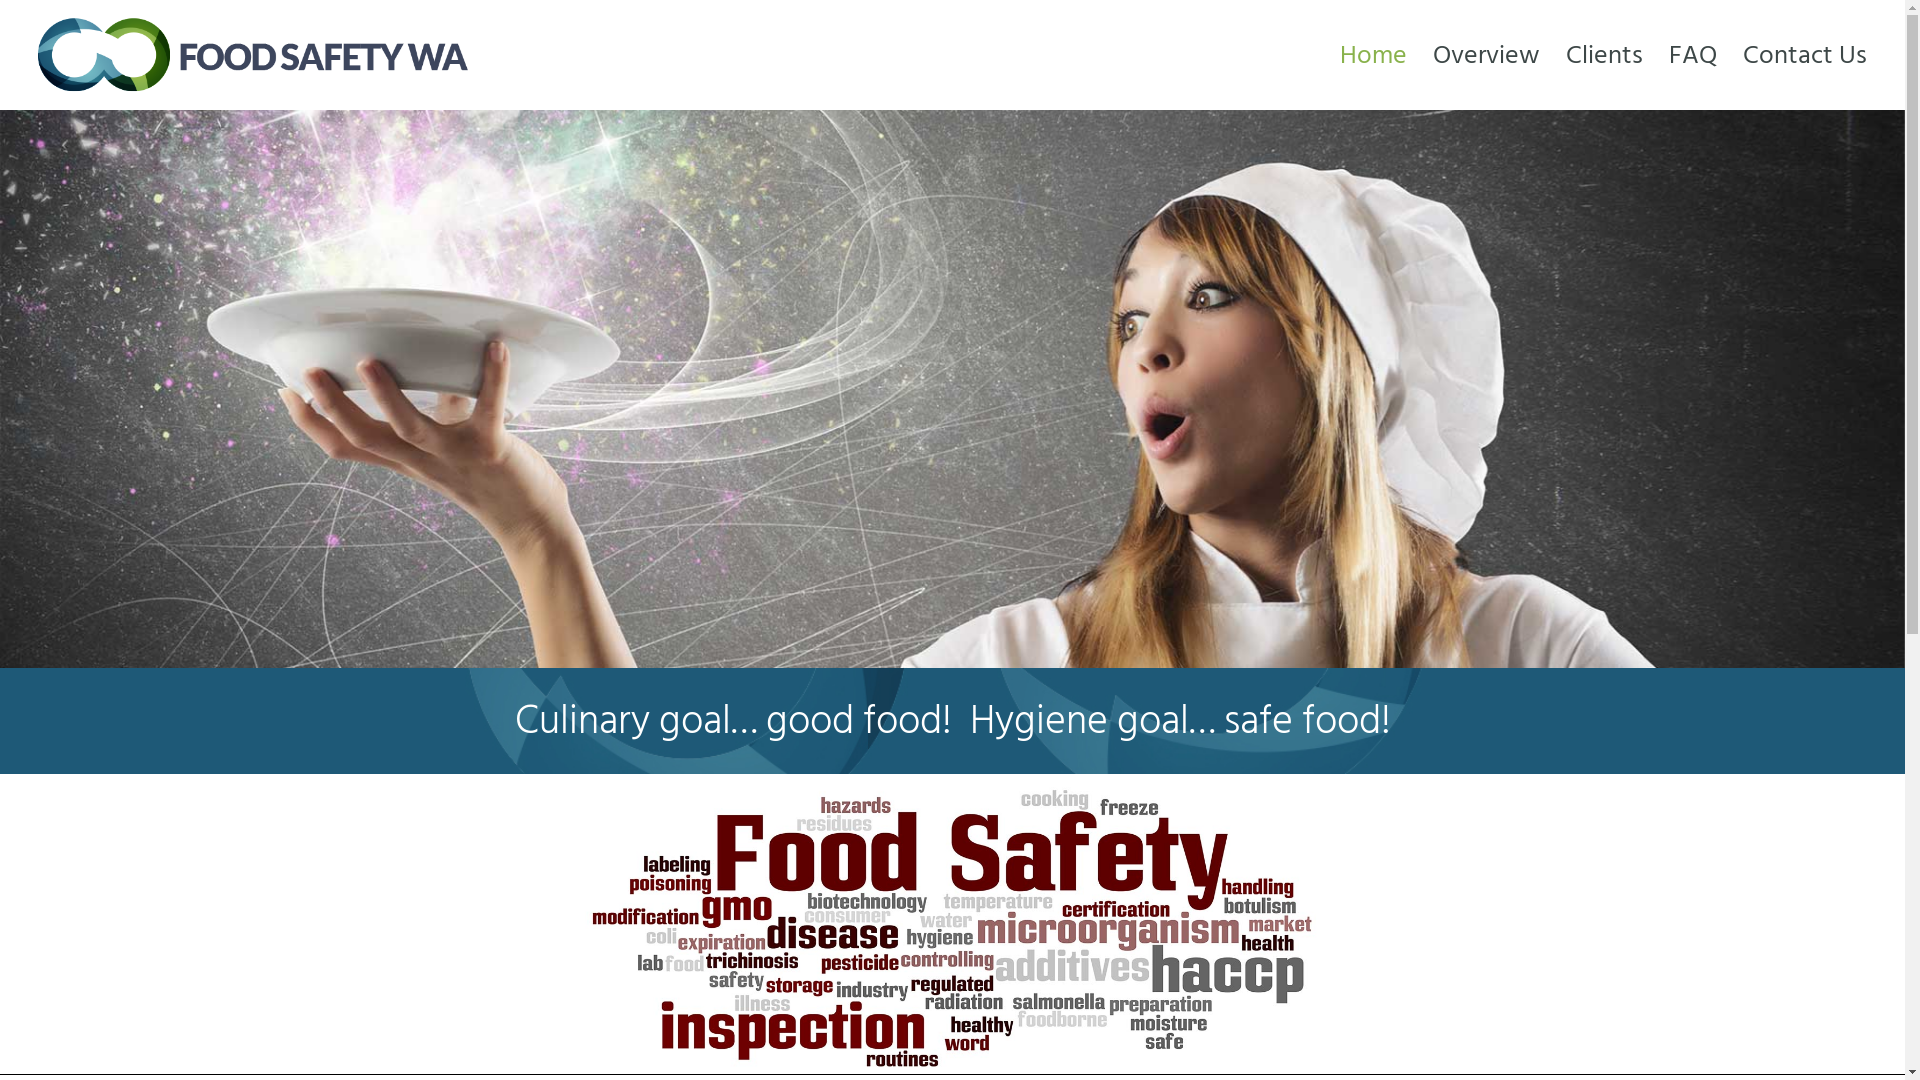 The width and height of the screenshot is (1920, 1080). I want to click on Home, so click(1374, 55).